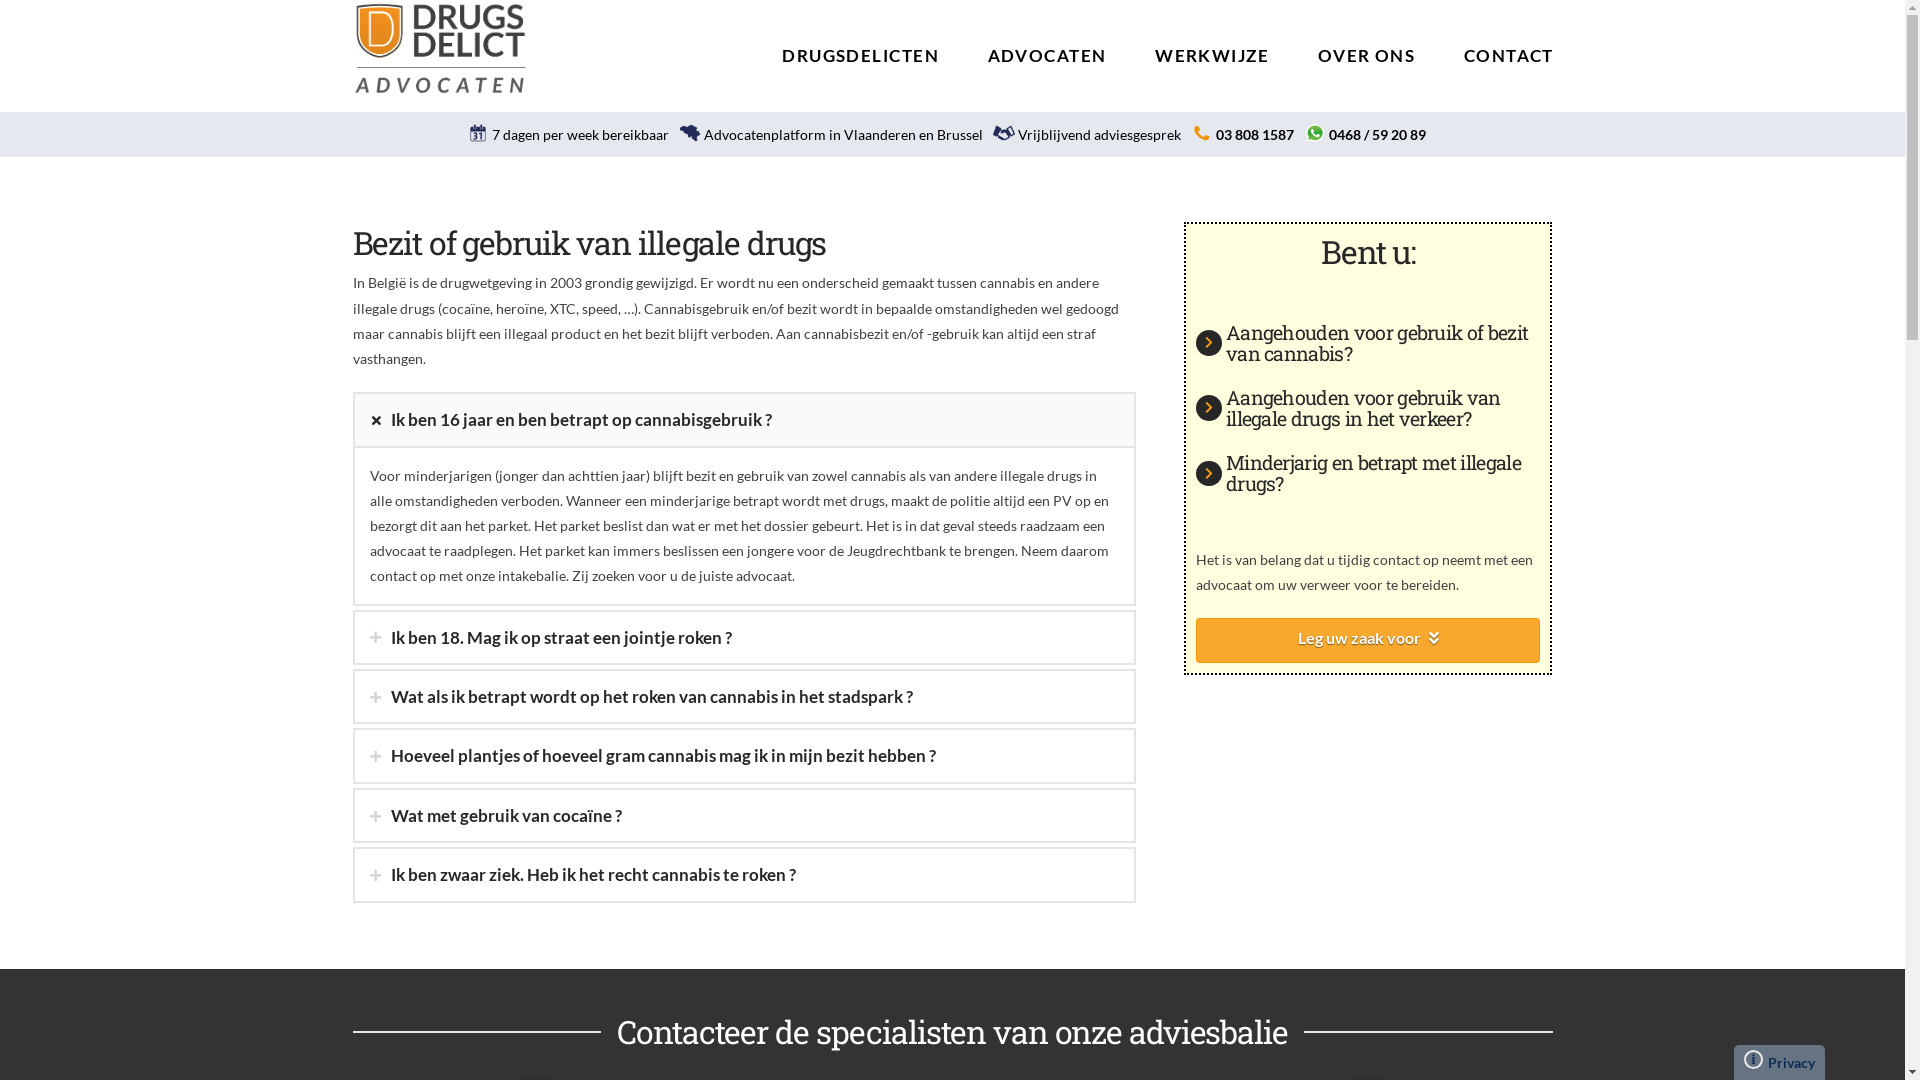  I want to click on WERKWIJZE, so click(1212, 45).